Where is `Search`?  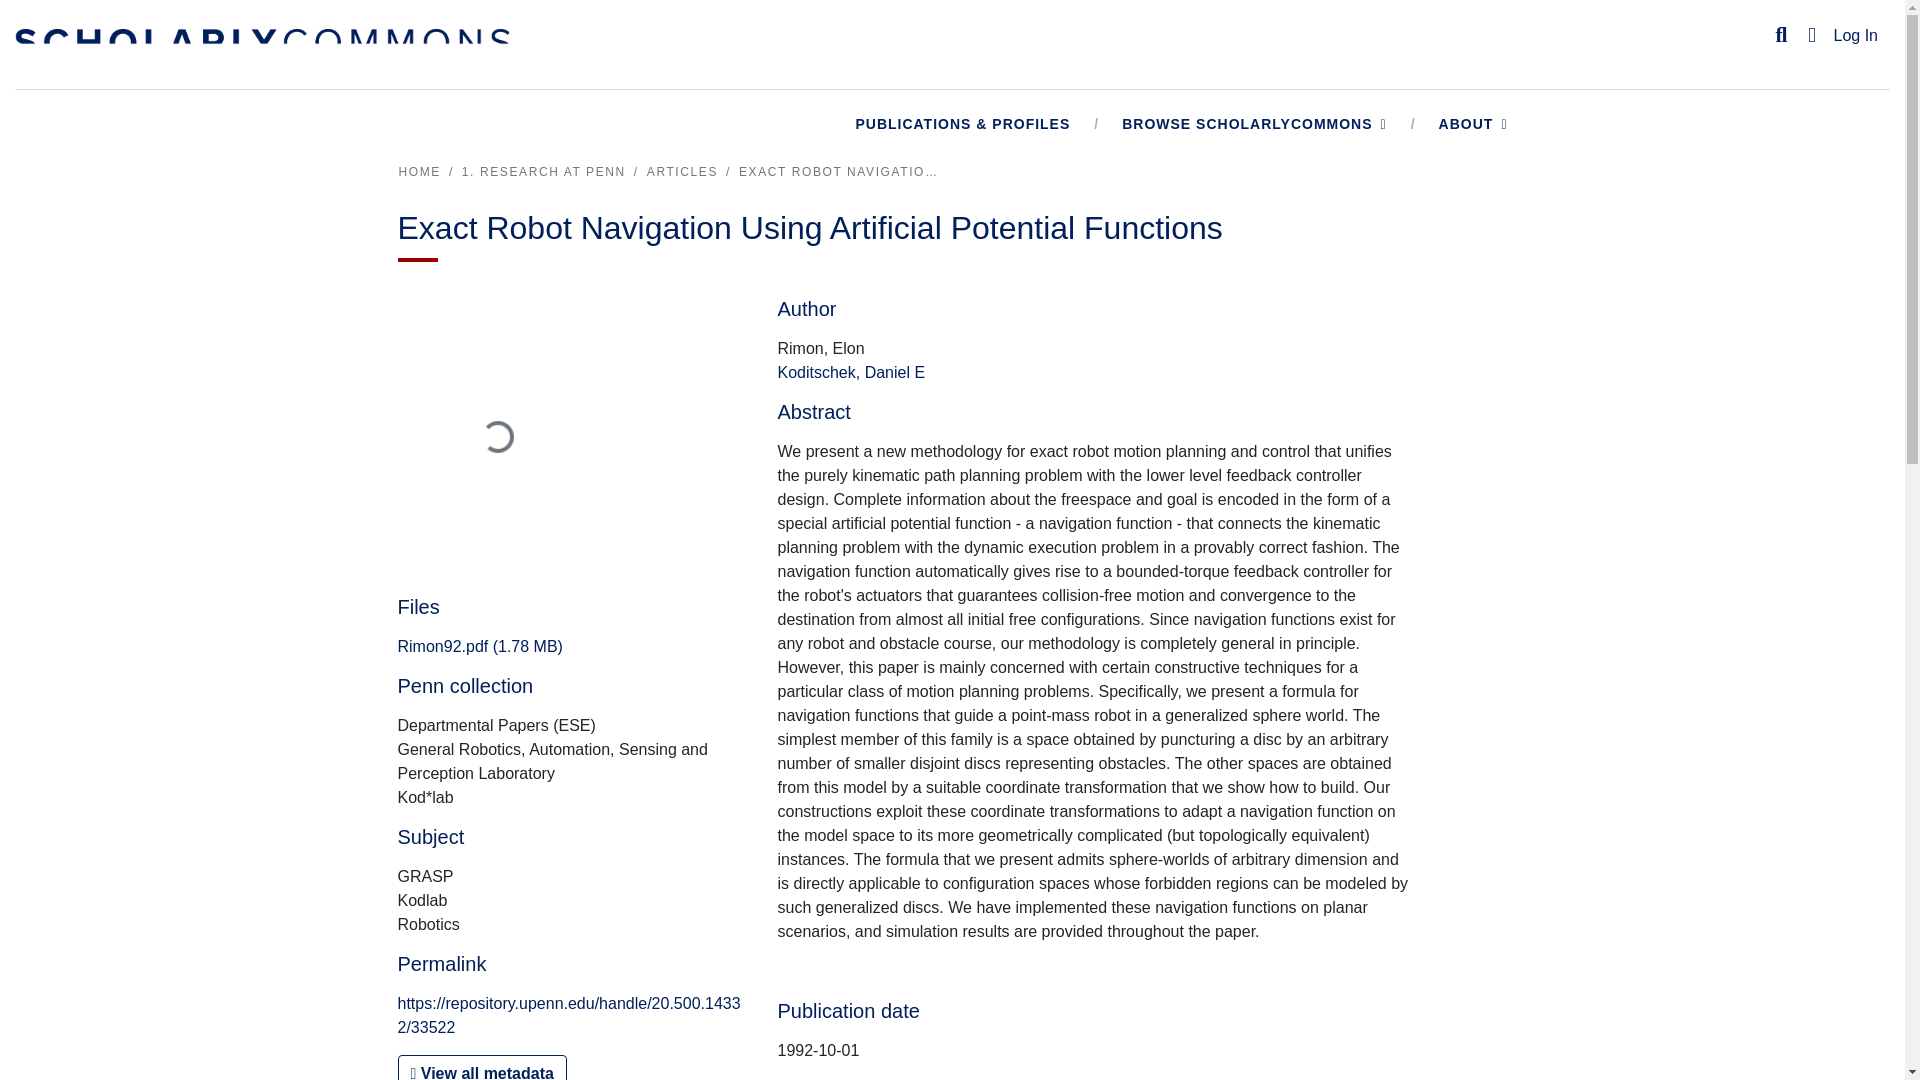
Search is located at coordinates (1782, 35).